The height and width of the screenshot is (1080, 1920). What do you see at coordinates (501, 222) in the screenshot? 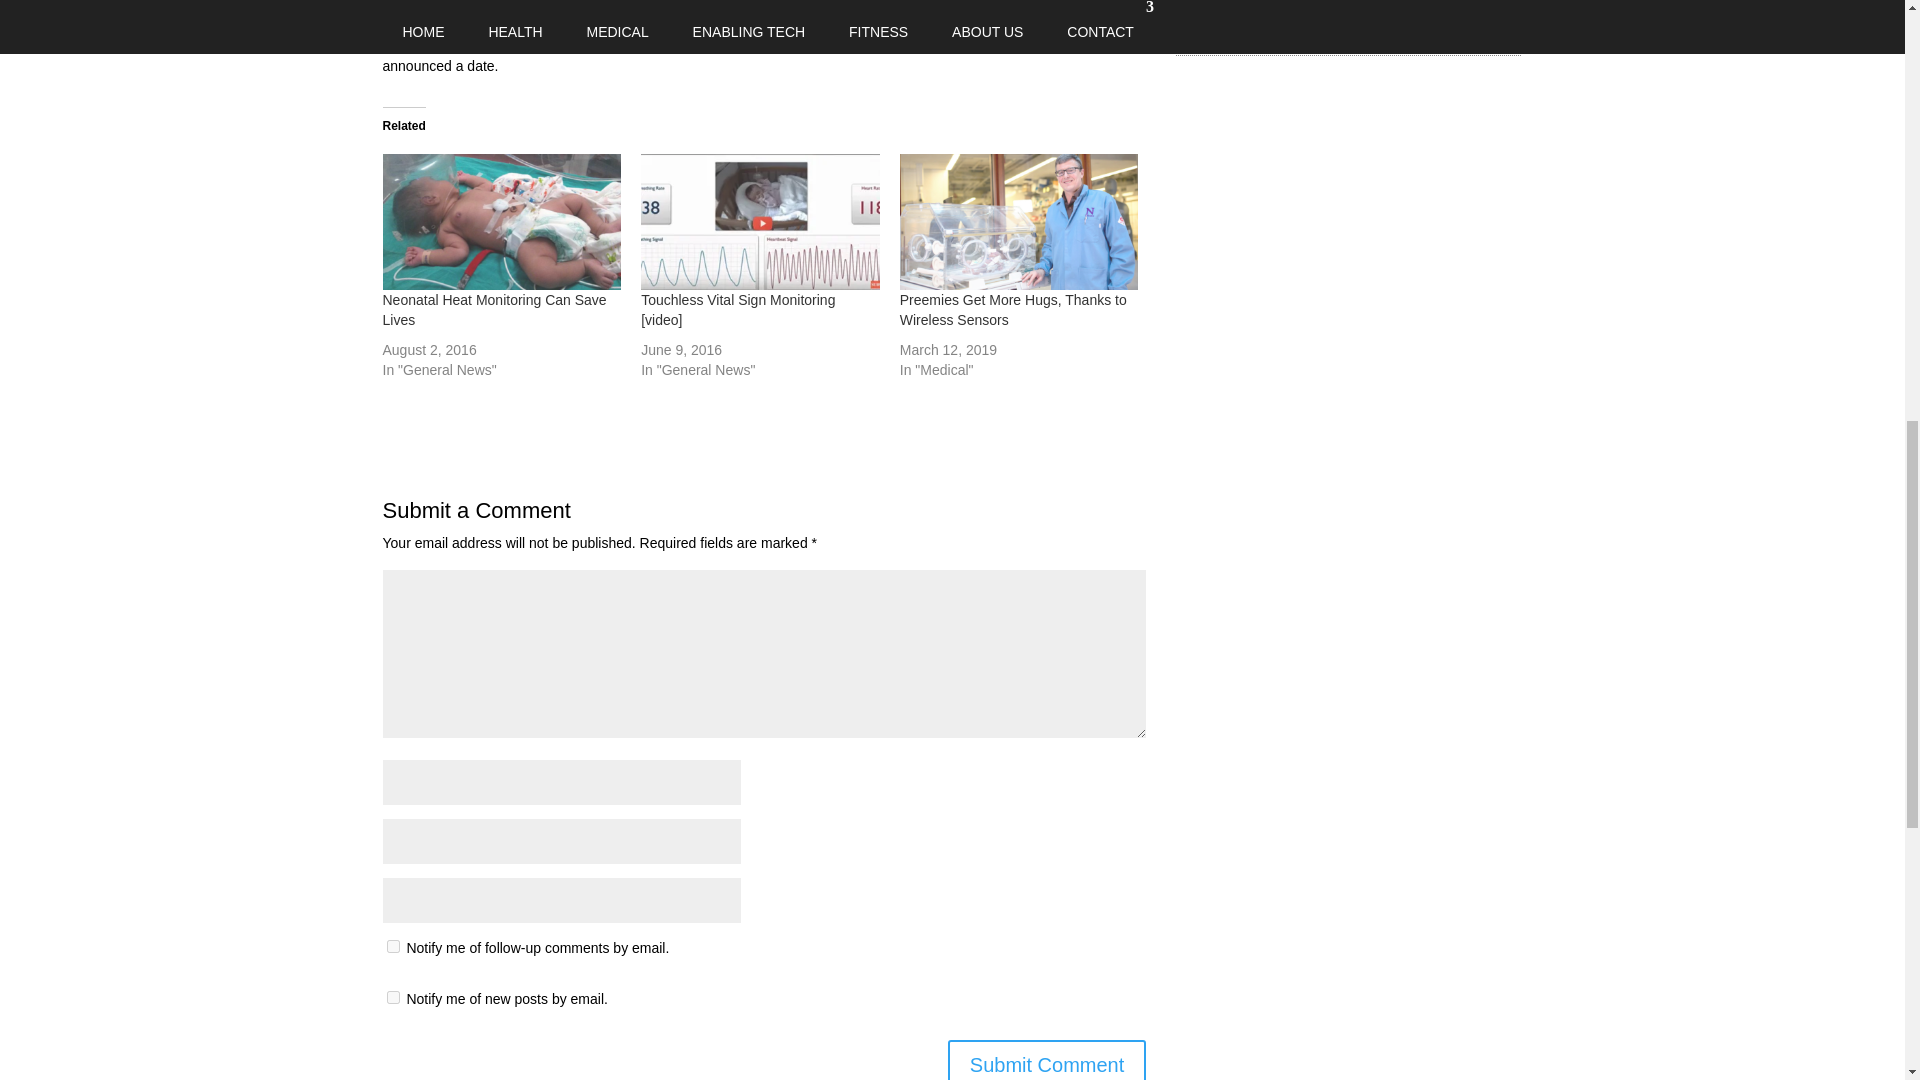
I see `Neonatal Heat Monitoring Can Save Lives` at bounding box center [501, 222].